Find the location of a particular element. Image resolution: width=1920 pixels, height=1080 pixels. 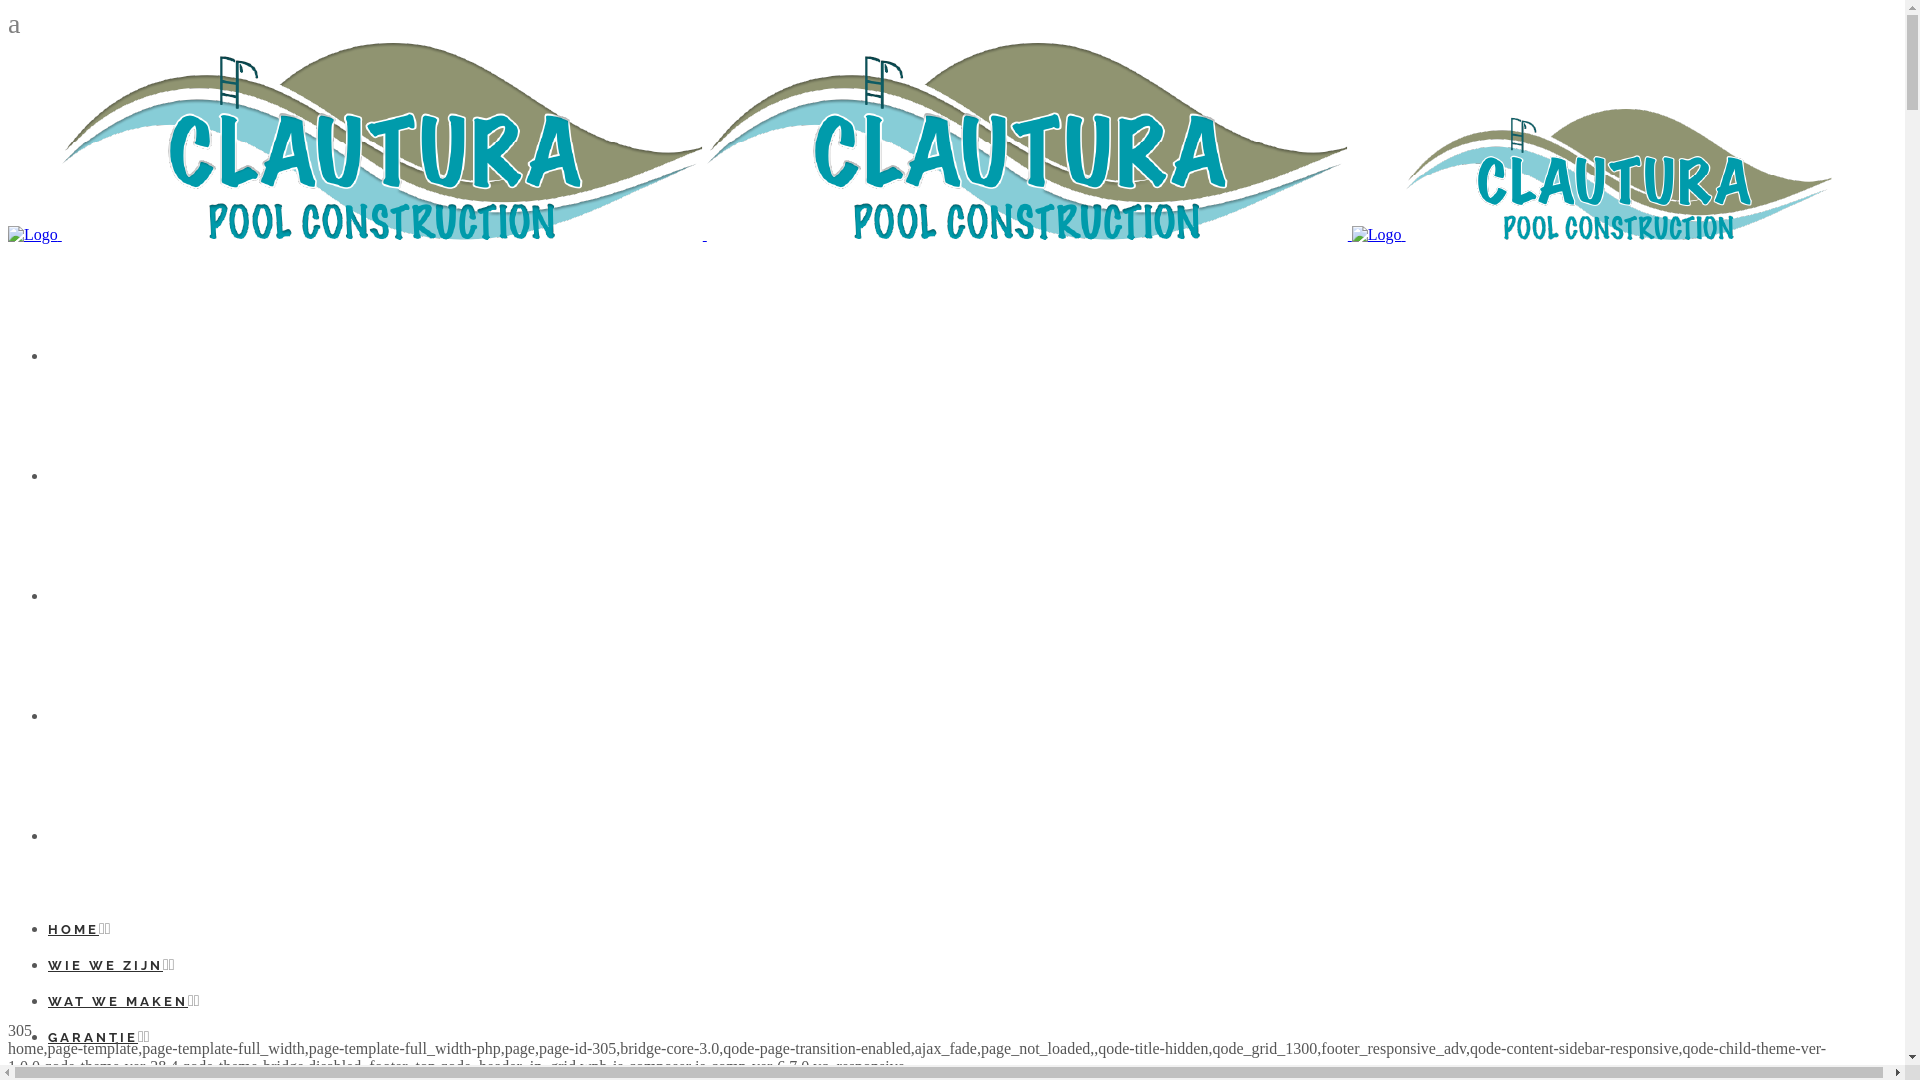

HOME is located at coordinates (74, 930).